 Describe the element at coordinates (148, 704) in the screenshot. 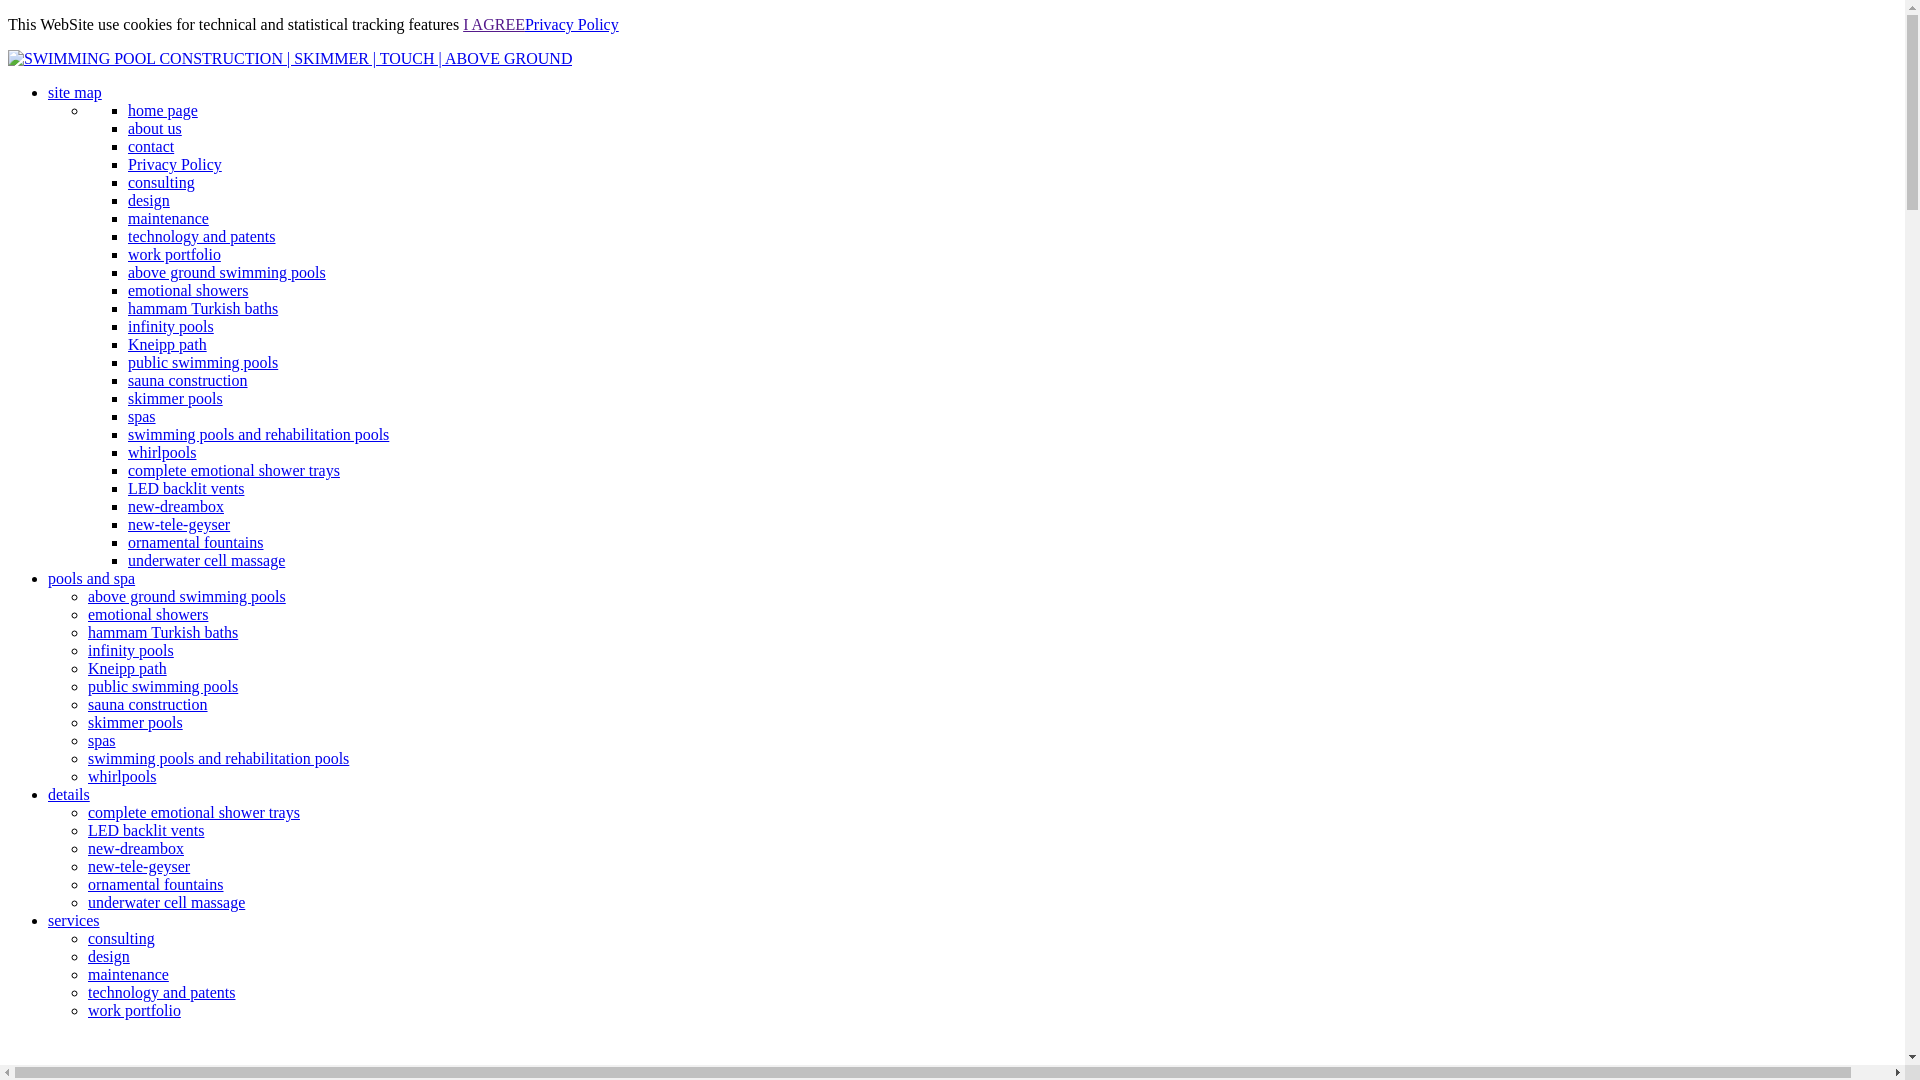

I see `sauna construction` at that location.